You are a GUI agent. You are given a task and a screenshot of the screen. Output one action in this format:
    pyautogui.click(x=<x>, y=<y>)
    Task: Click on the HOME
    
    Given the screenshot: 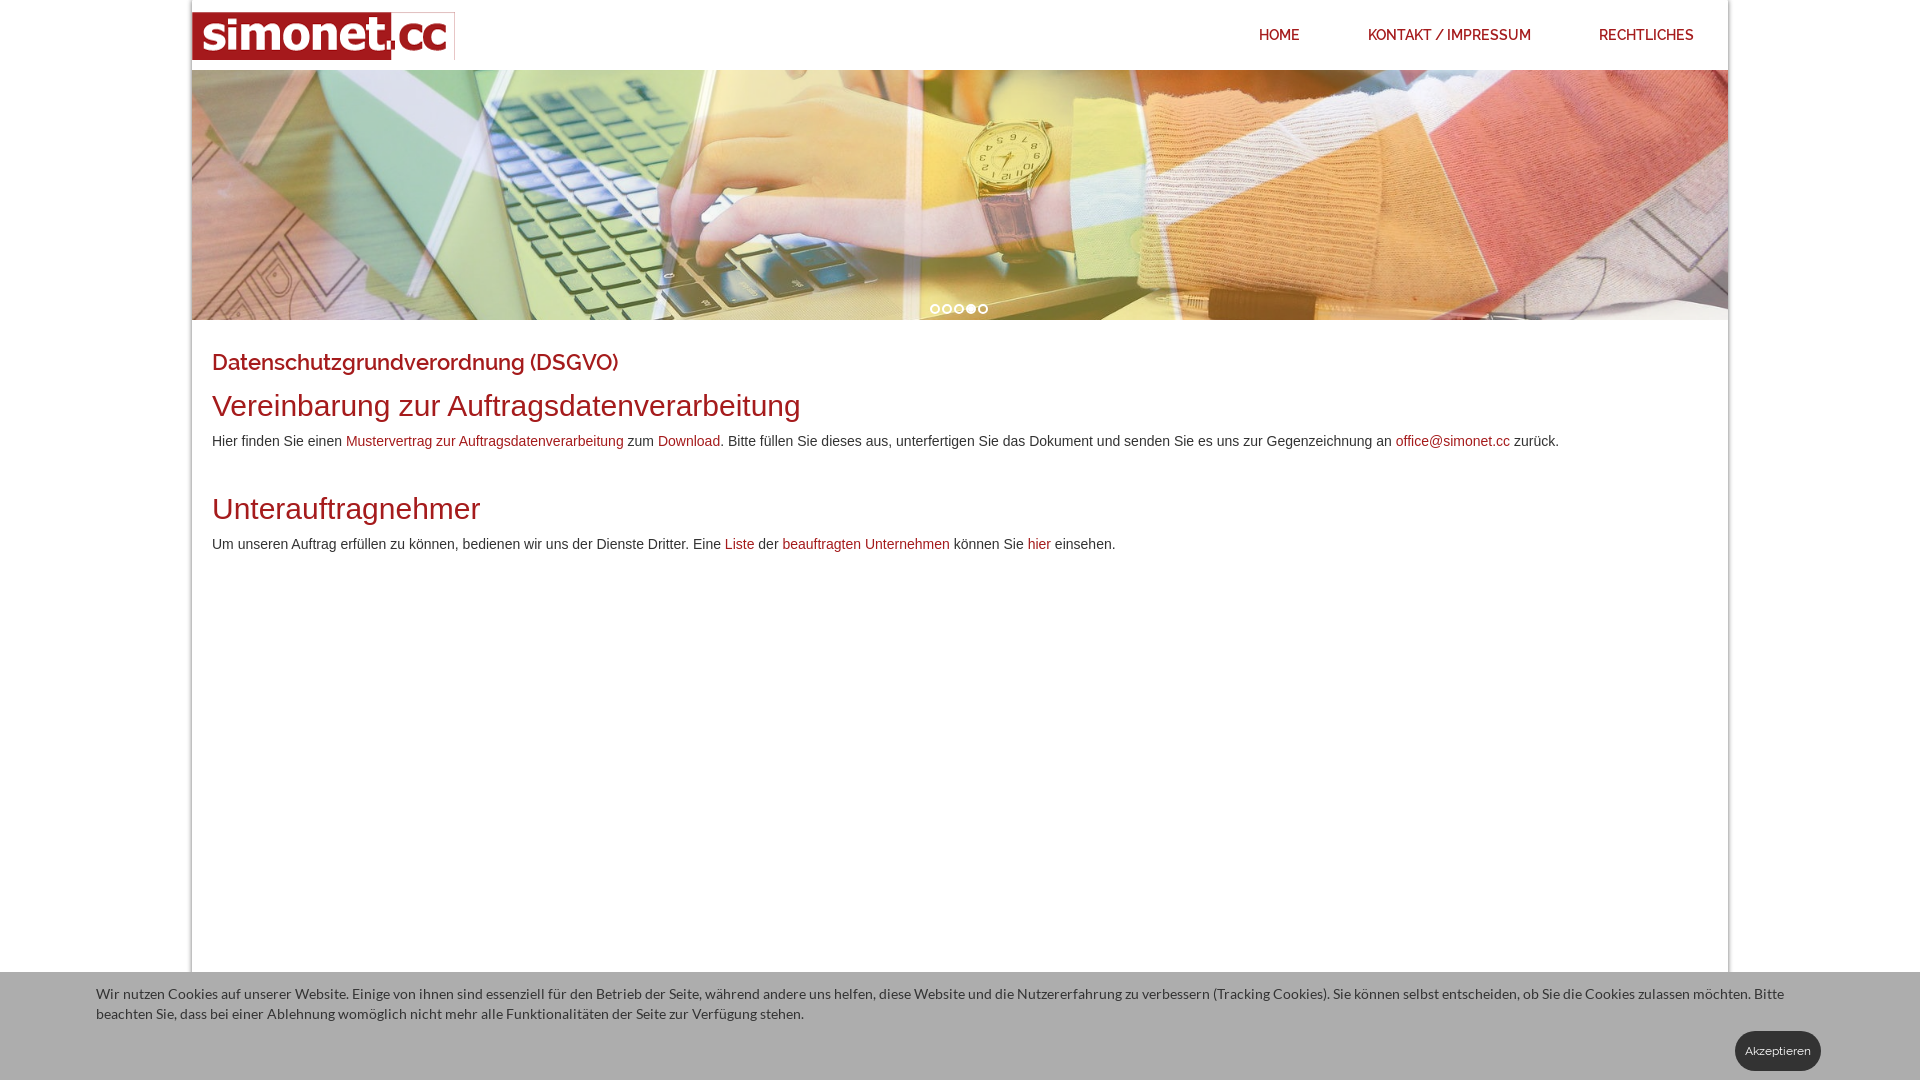 What is the action you would take?
    pyautogui.click(x=1280, y=36)
    